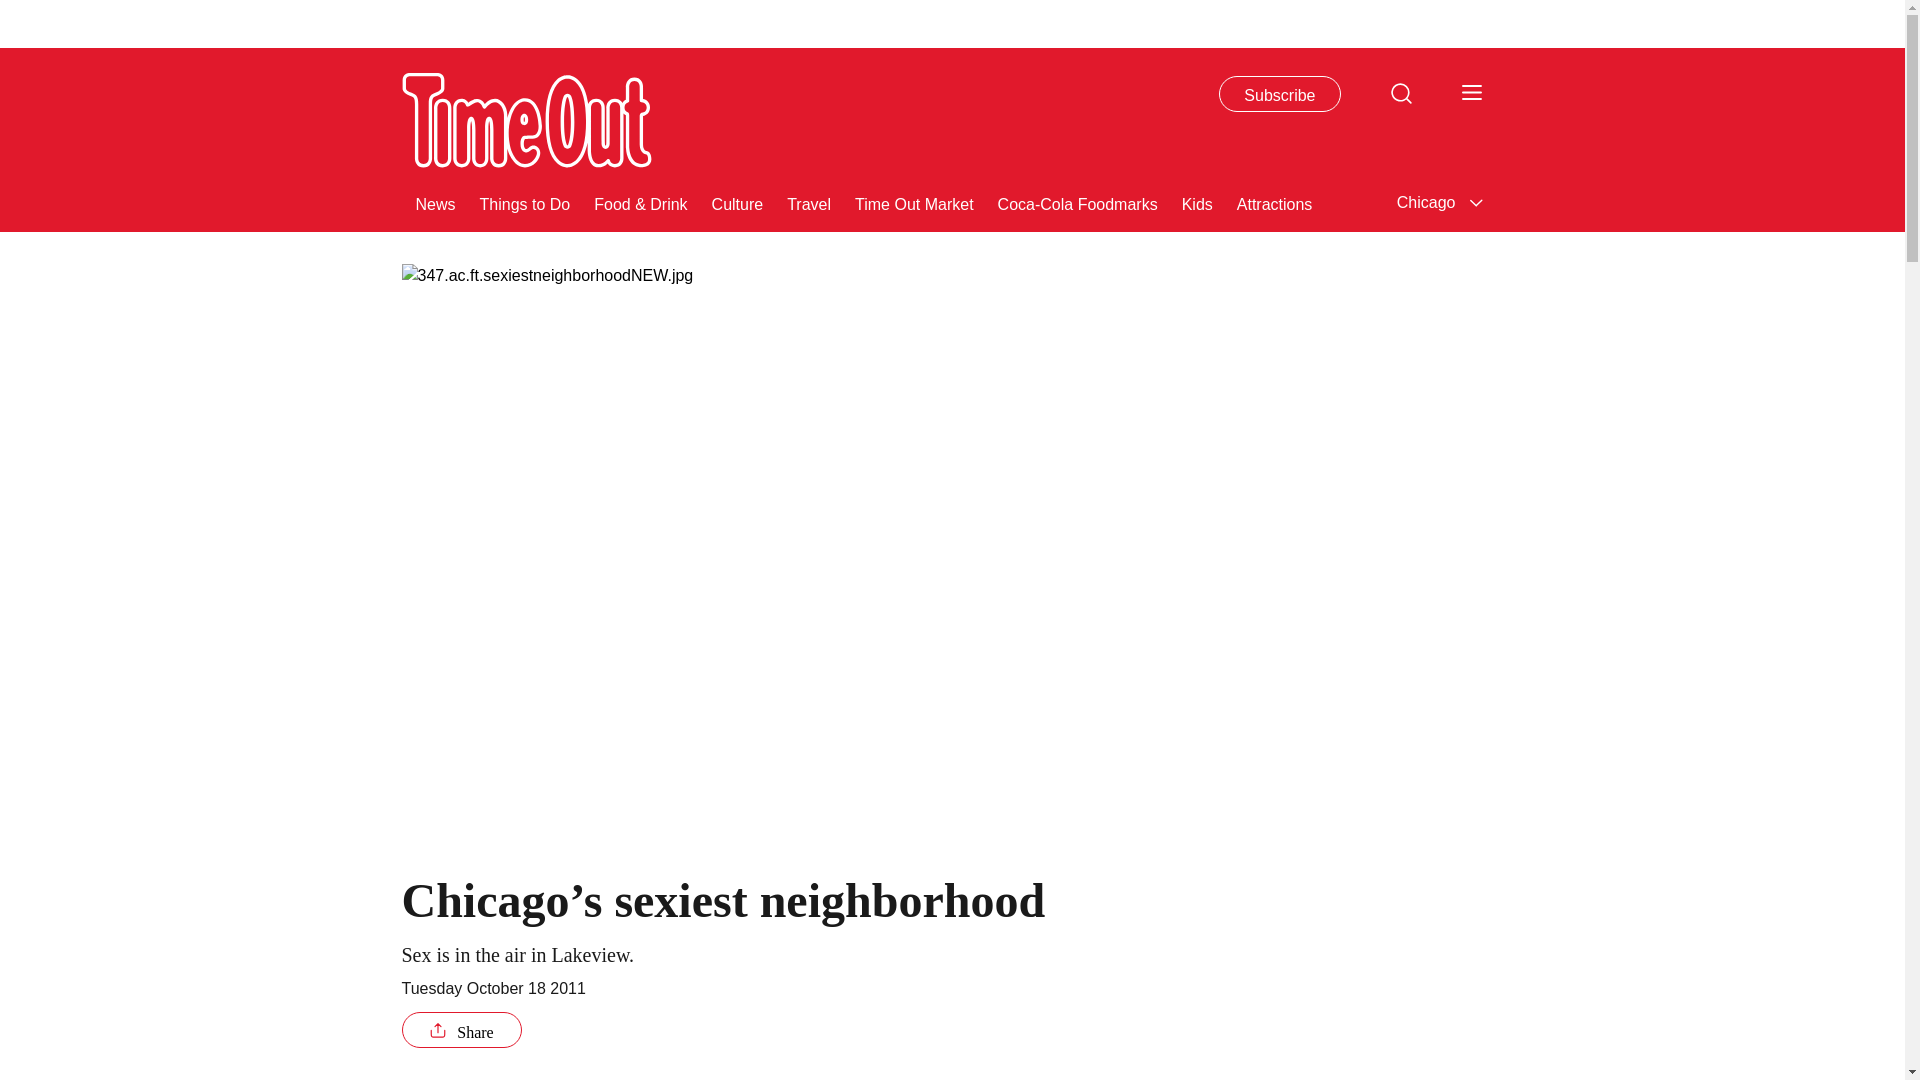 Image resolution: width=1920 pixels, height=1080 pixels. I want to click on Subscribe, so click(1280, 94).